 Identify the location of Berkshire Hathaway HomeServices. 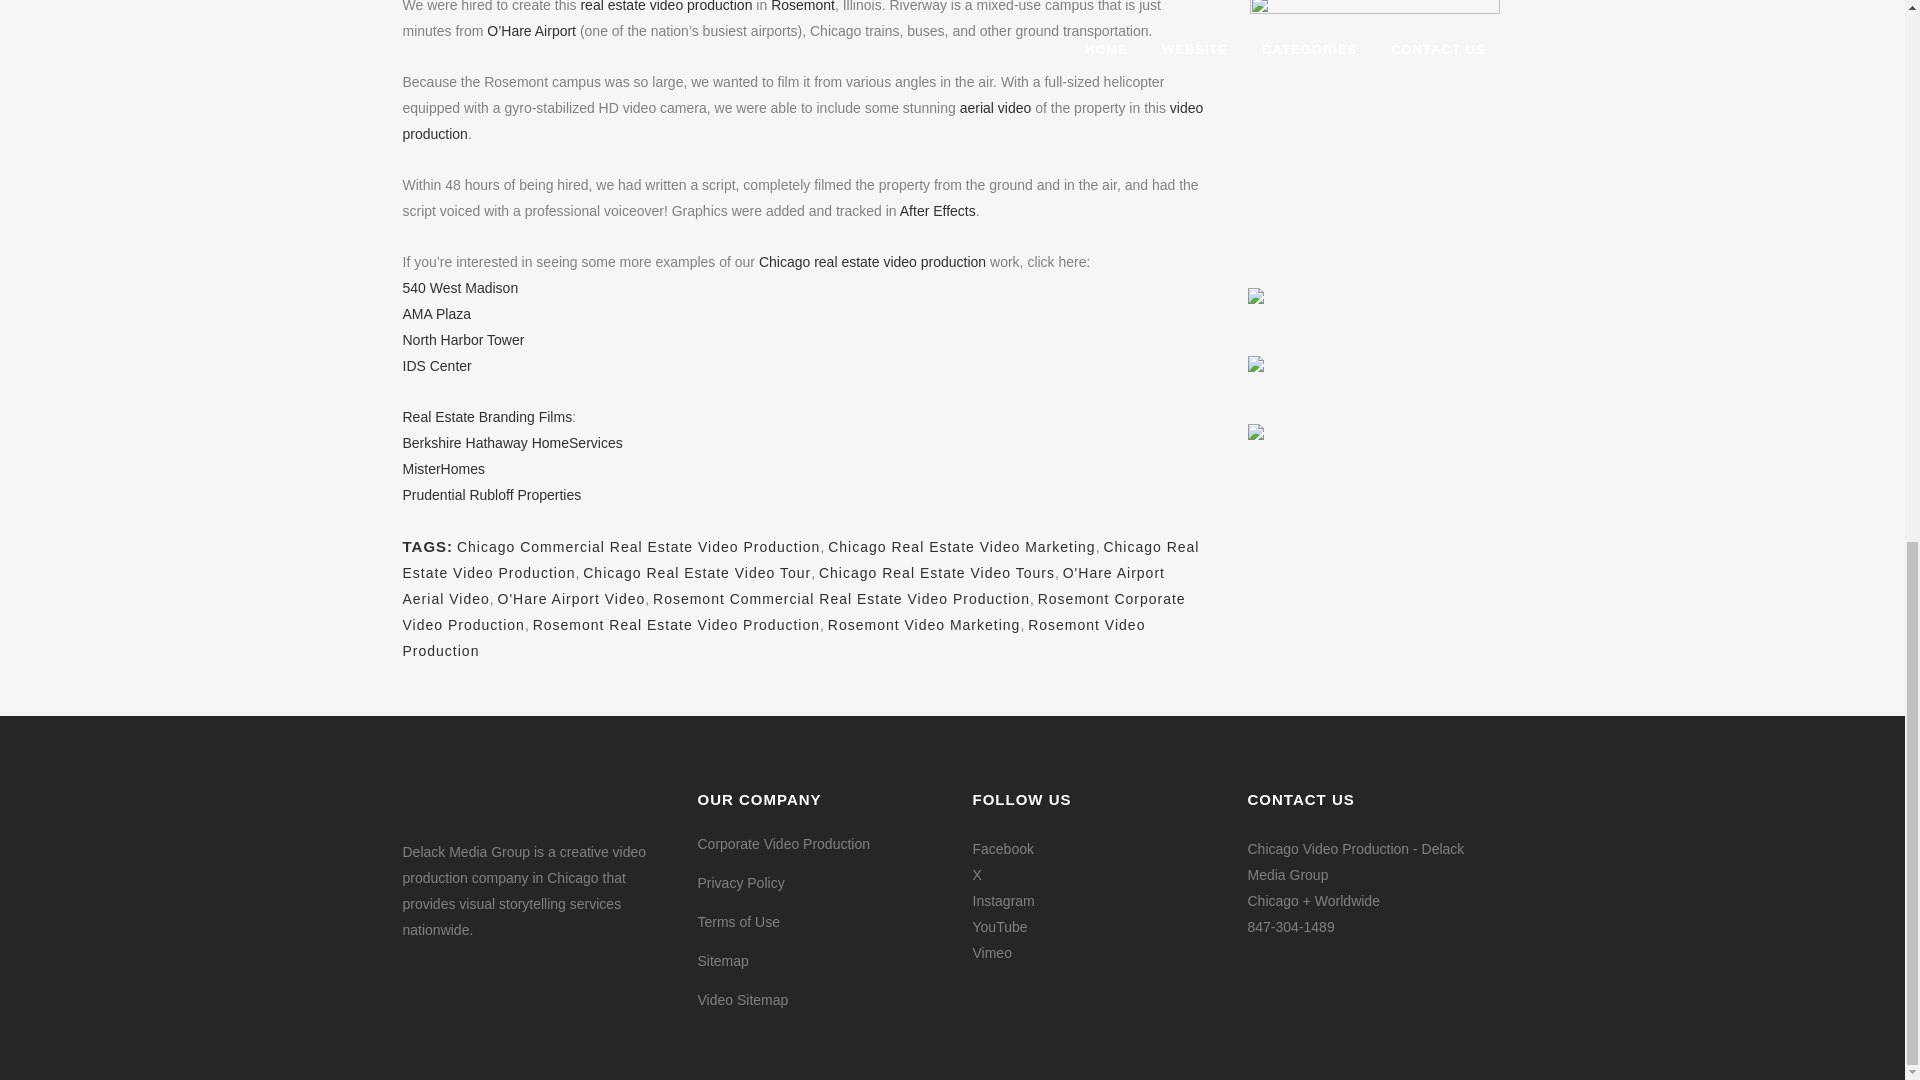
(512, 443).